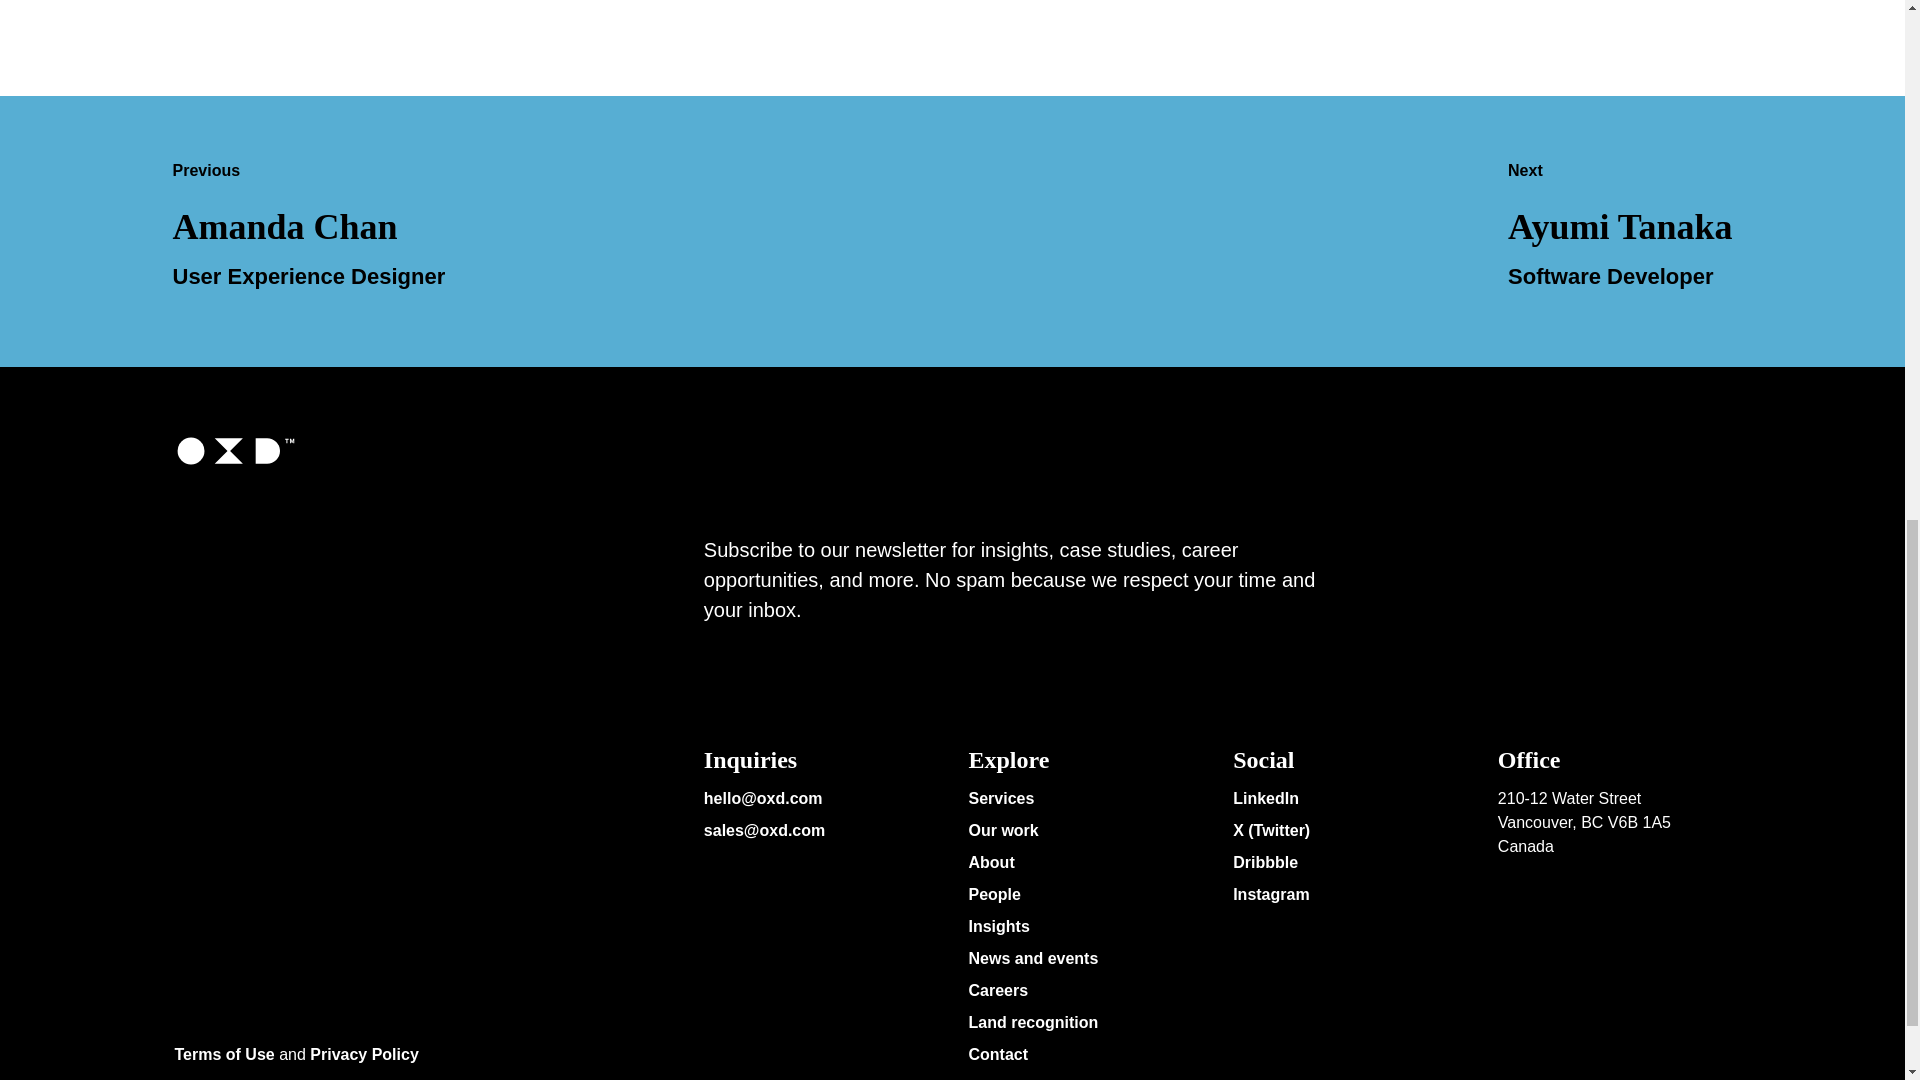 The height and width of the screenshot is (1080, 1920). Describe the element at coordinates (1000, 801) in the screenshot. I see `Services` at that location.